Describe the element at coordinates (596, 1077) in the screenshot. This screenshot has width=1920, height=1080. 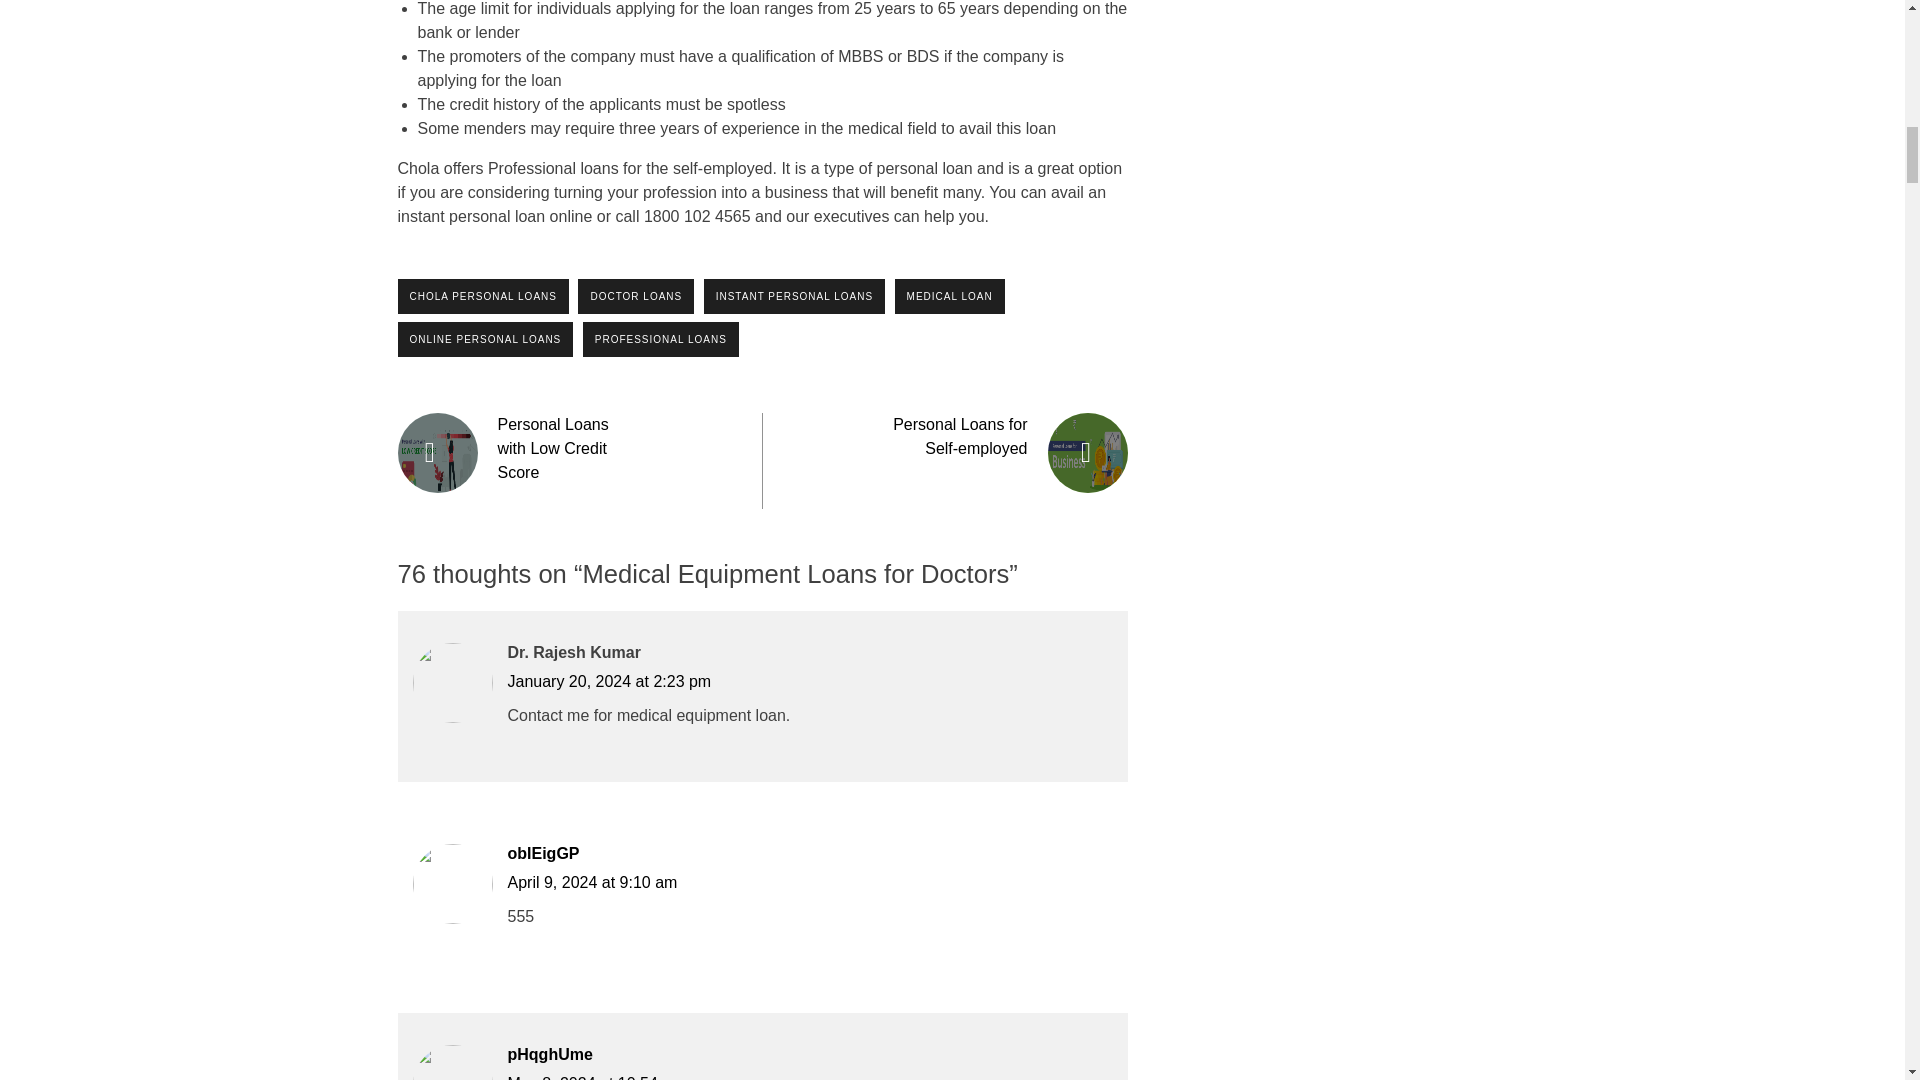
I see `May 8, 2024 at 10:54 am` at that location.